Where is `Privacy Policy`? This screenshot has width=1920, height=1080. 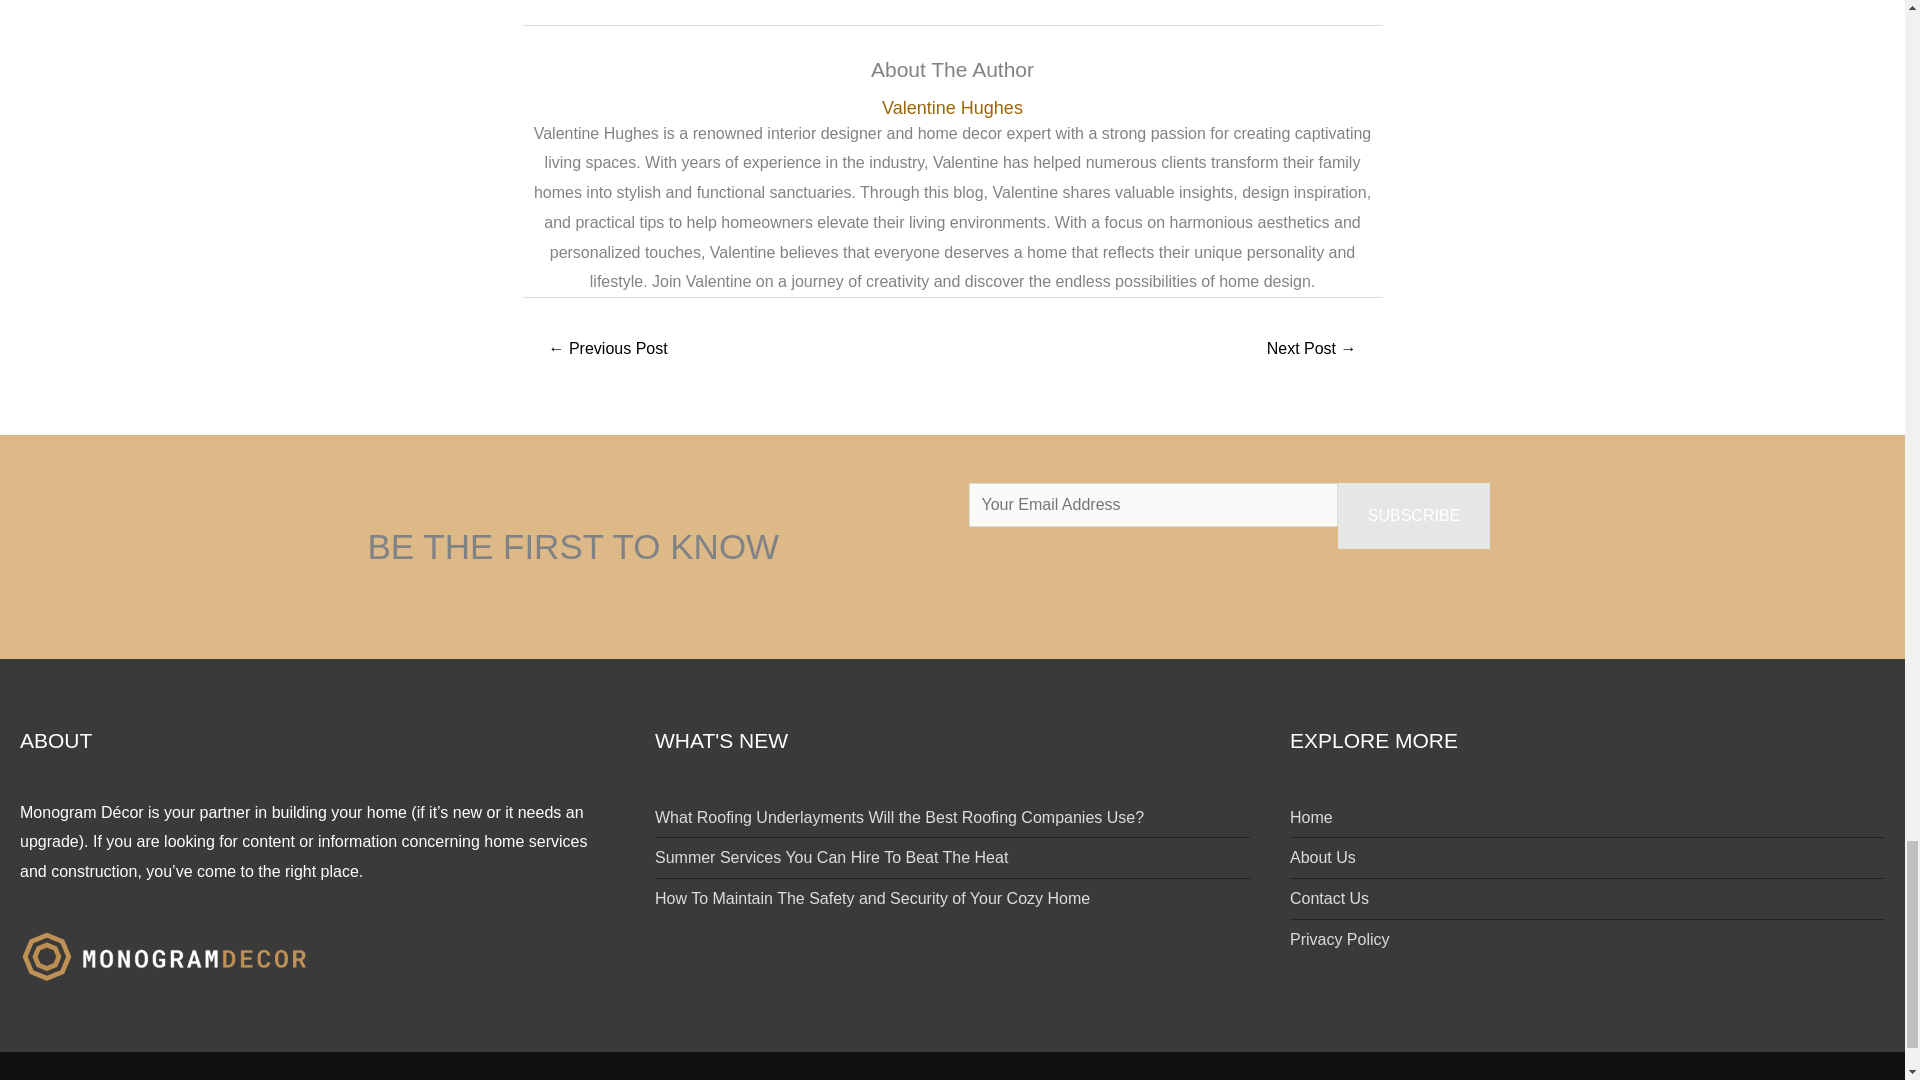
Privacy Policy is located at coordinates (1340, 939).